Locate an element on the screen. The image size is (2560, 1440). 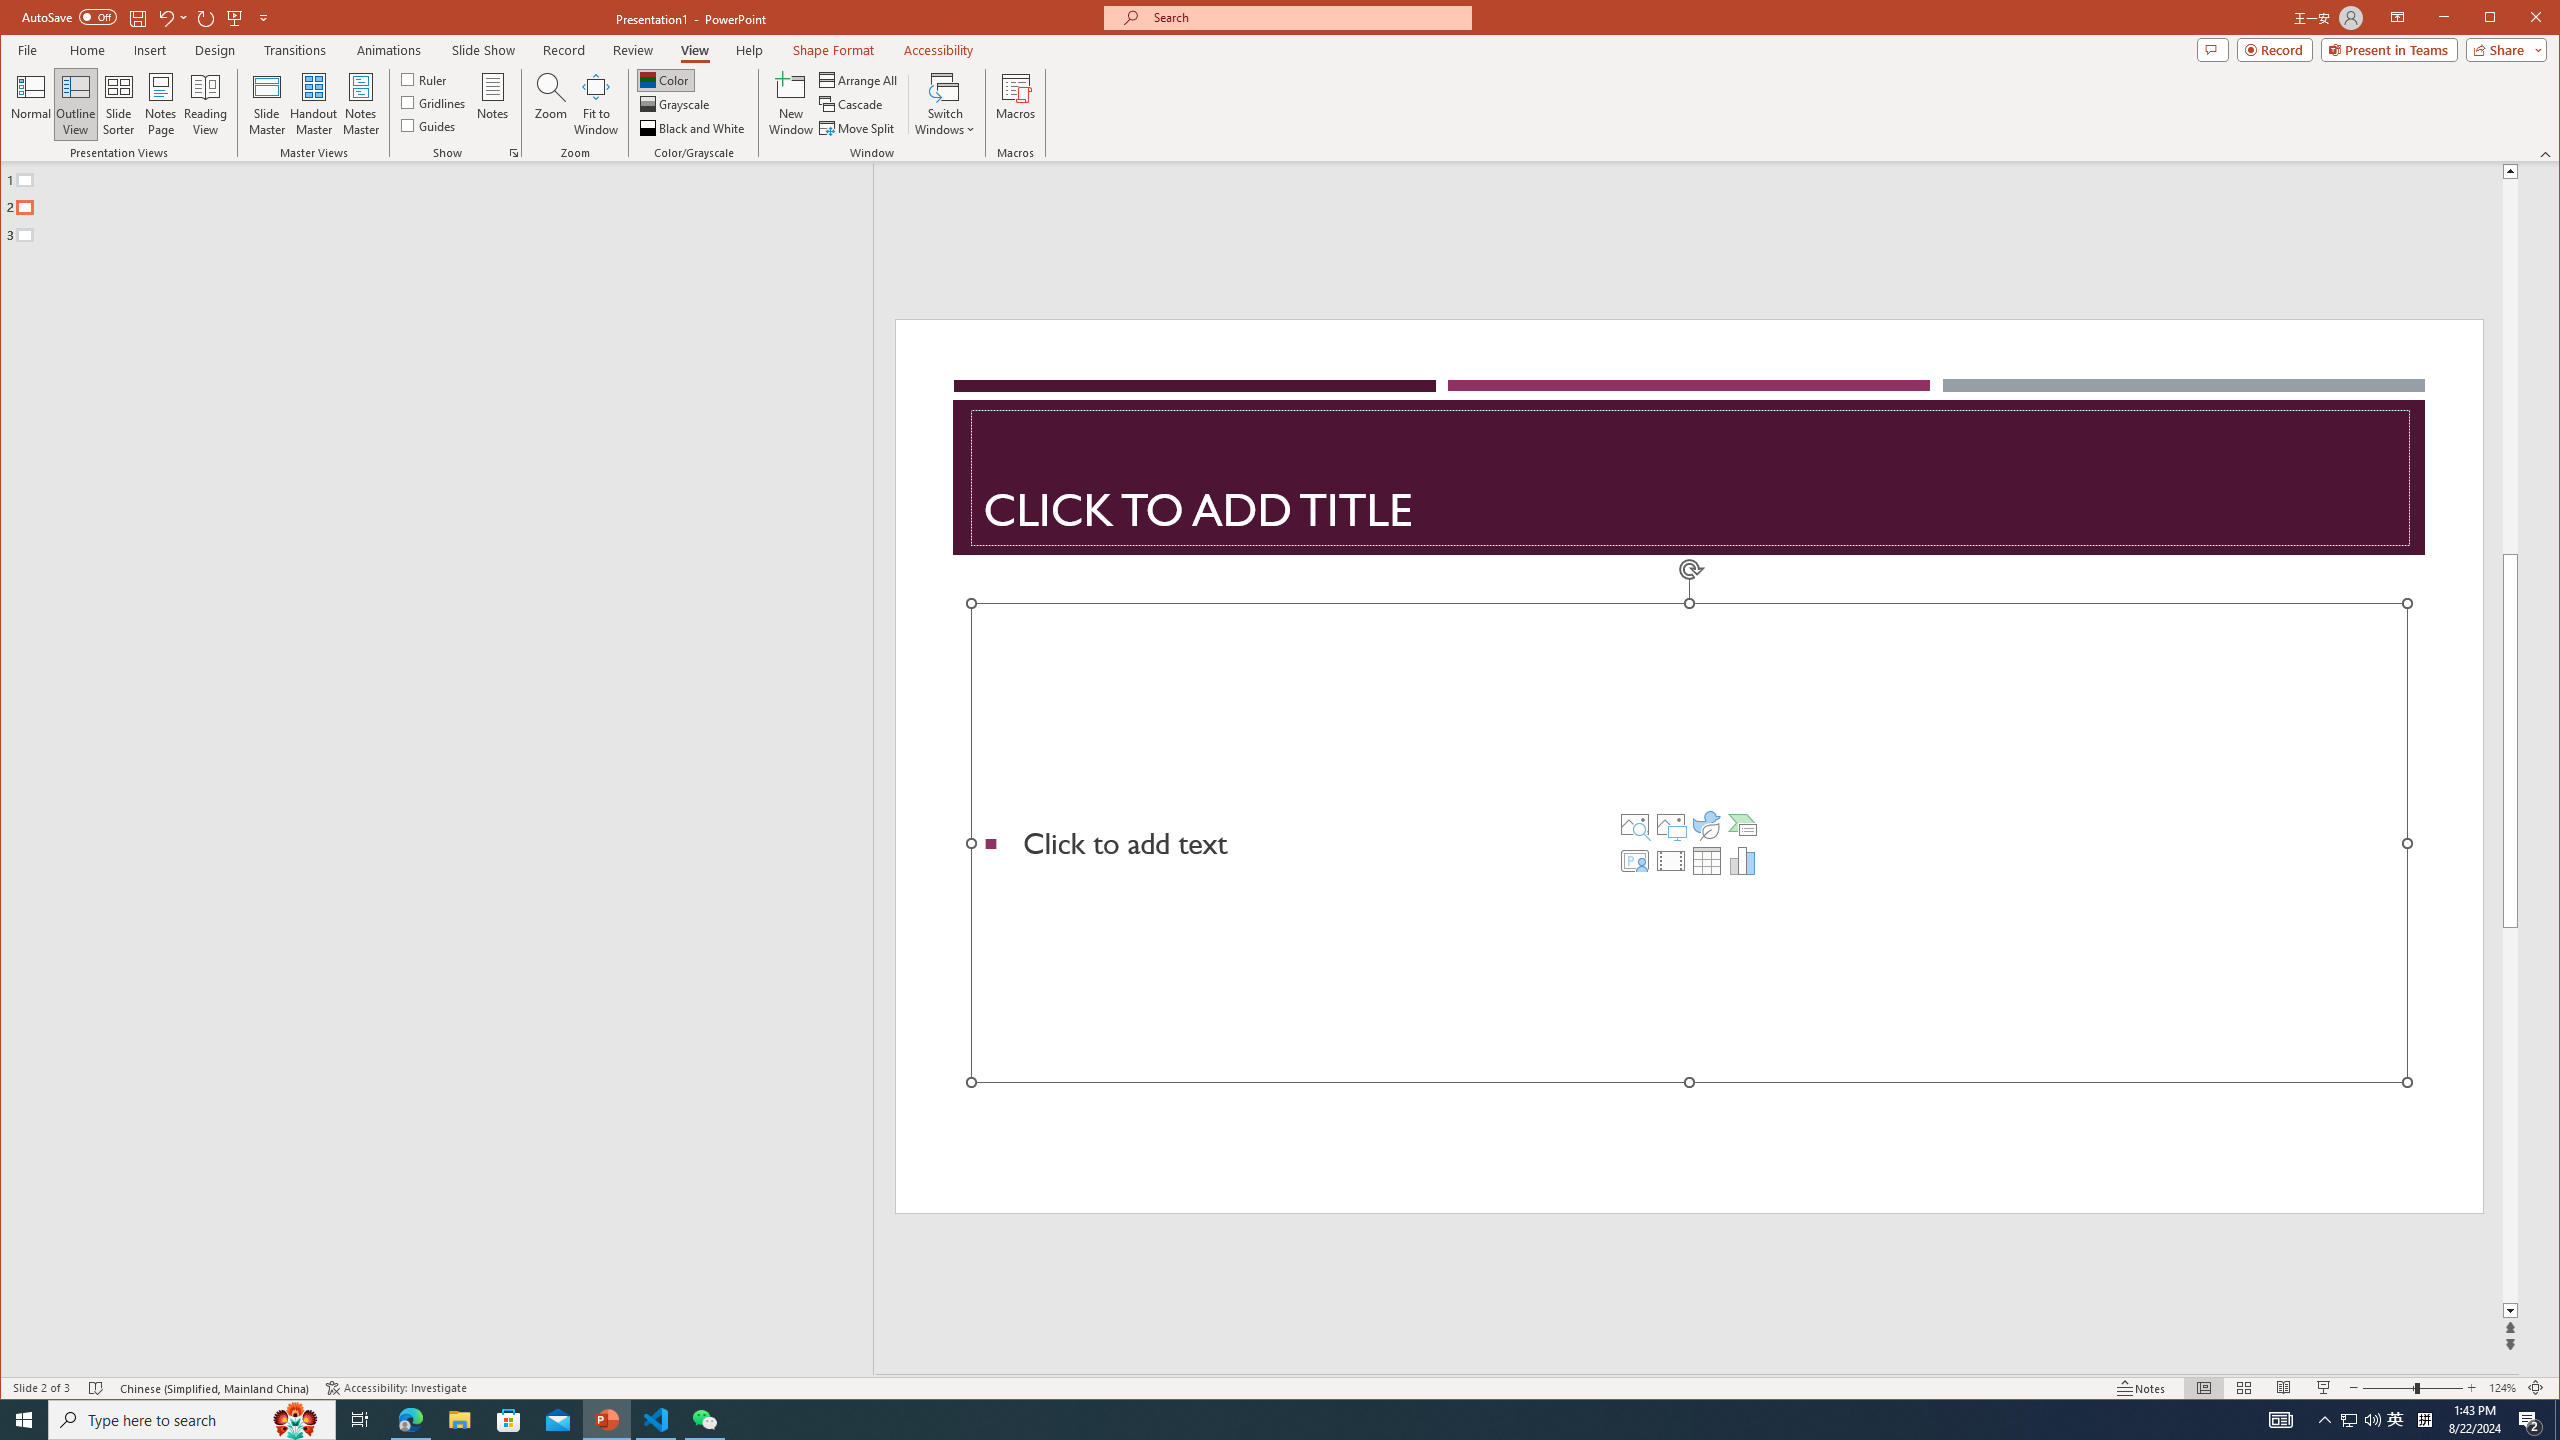
Outline is located at coordinates (445, 202).